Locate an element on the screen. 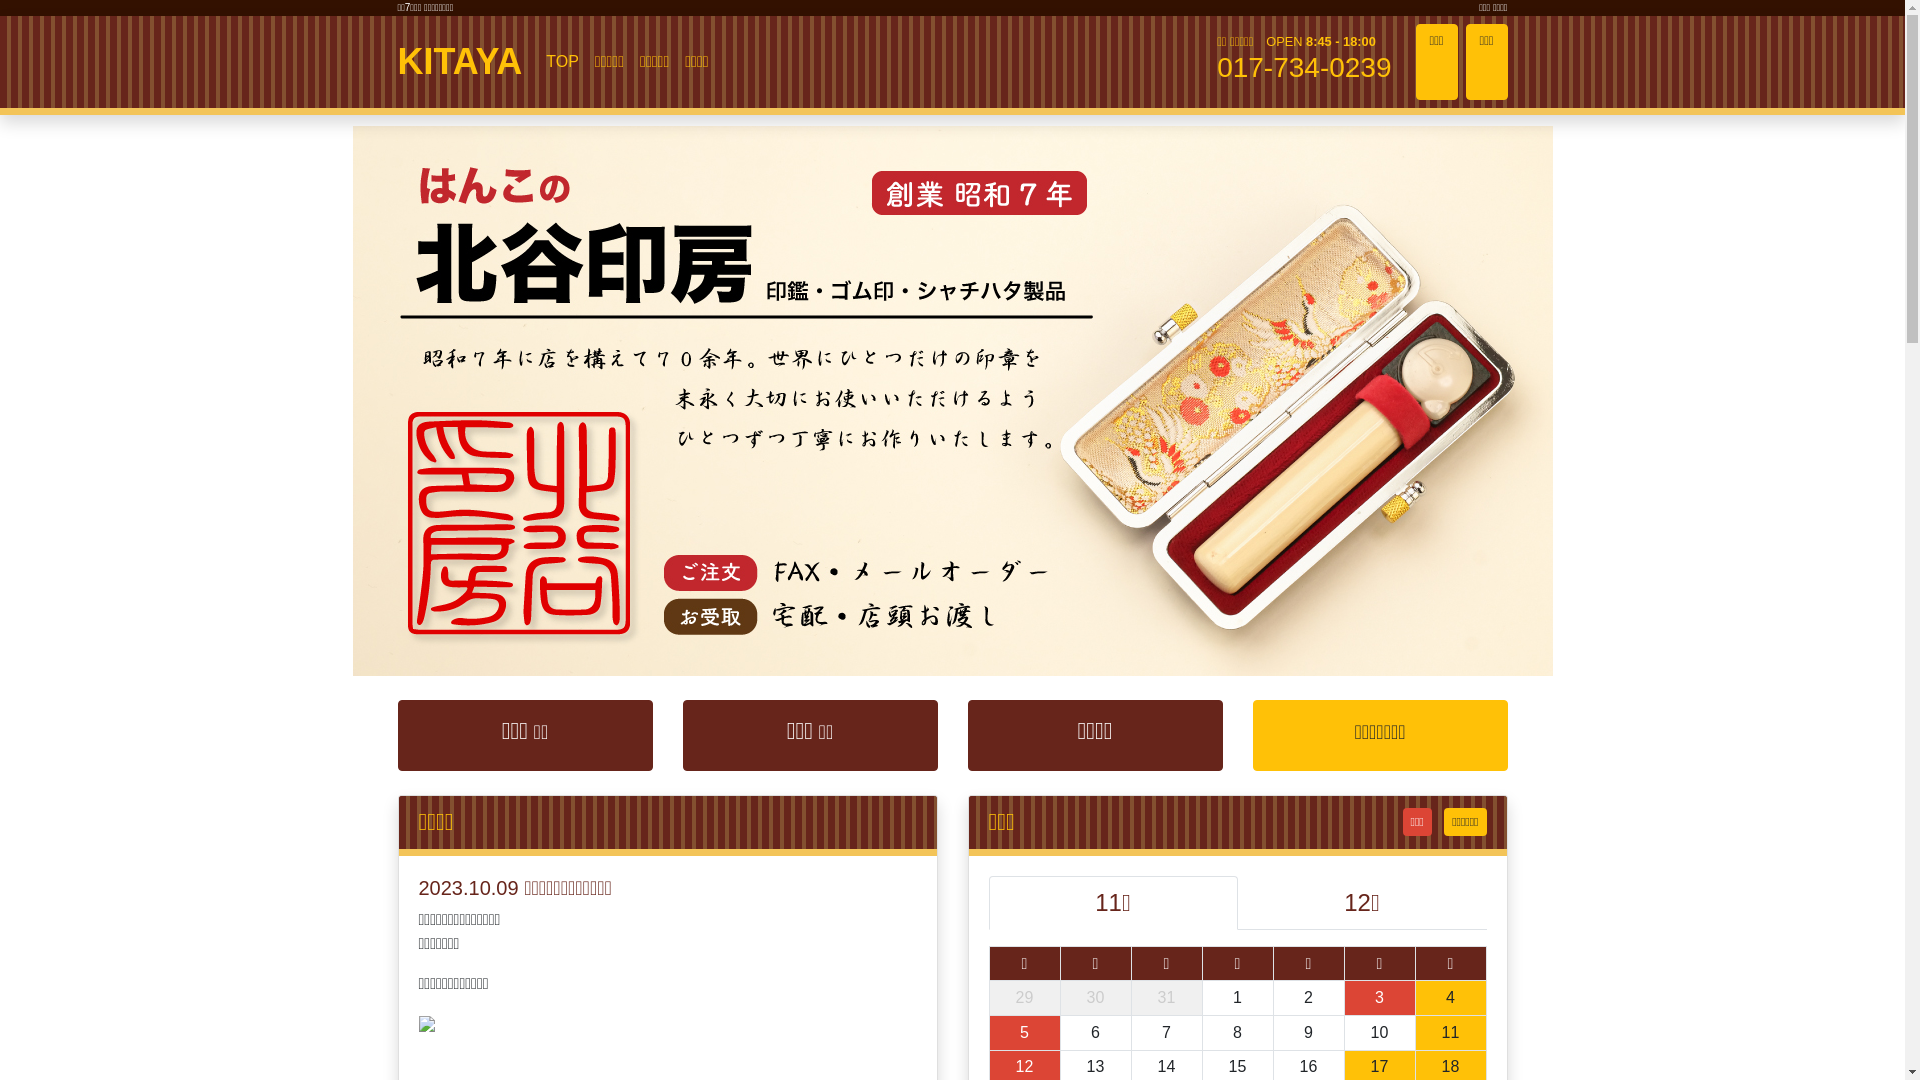 The width and height of the screenshot is (1920, 1080). TOP is located at coordinates (562, 62).